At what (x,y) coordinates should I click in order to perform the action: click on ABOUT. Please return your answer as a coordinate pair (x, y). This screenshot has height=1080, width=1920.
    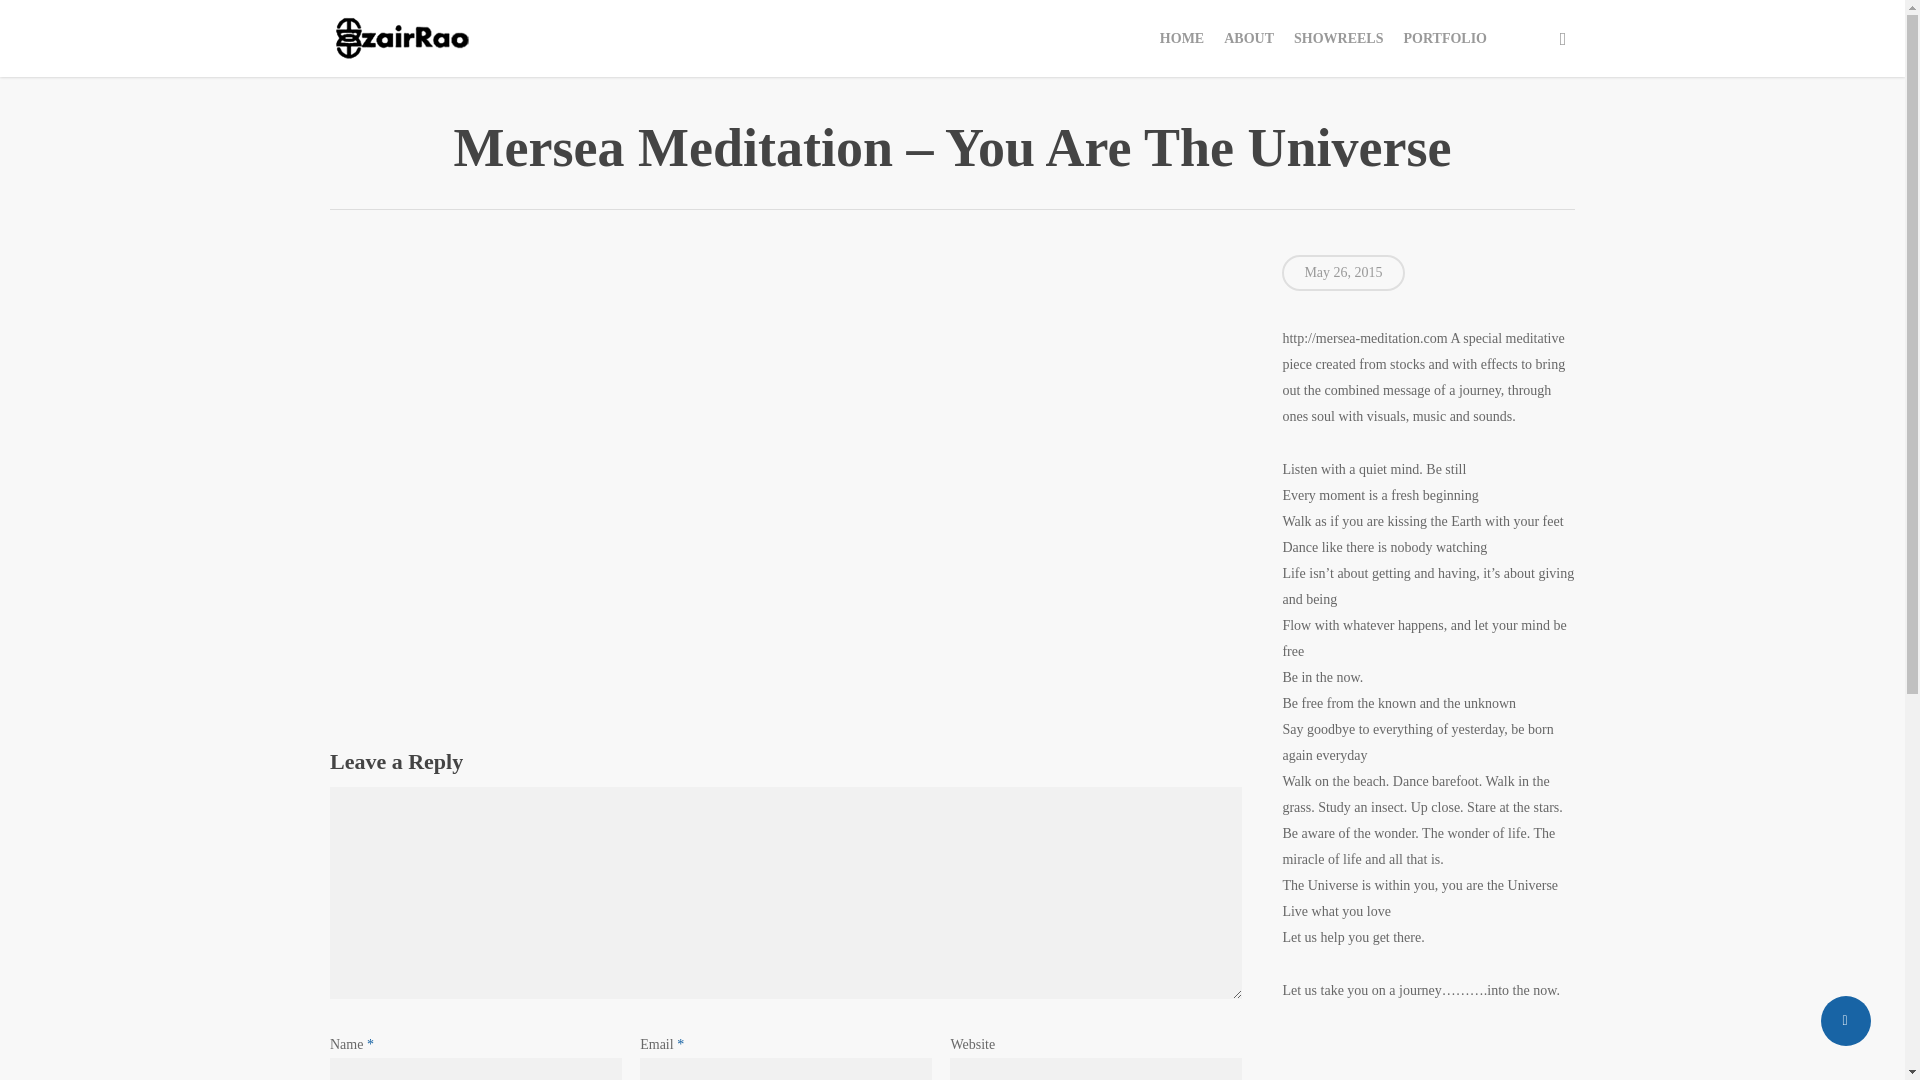
    Looking at the image, I should click on (1248, 38).